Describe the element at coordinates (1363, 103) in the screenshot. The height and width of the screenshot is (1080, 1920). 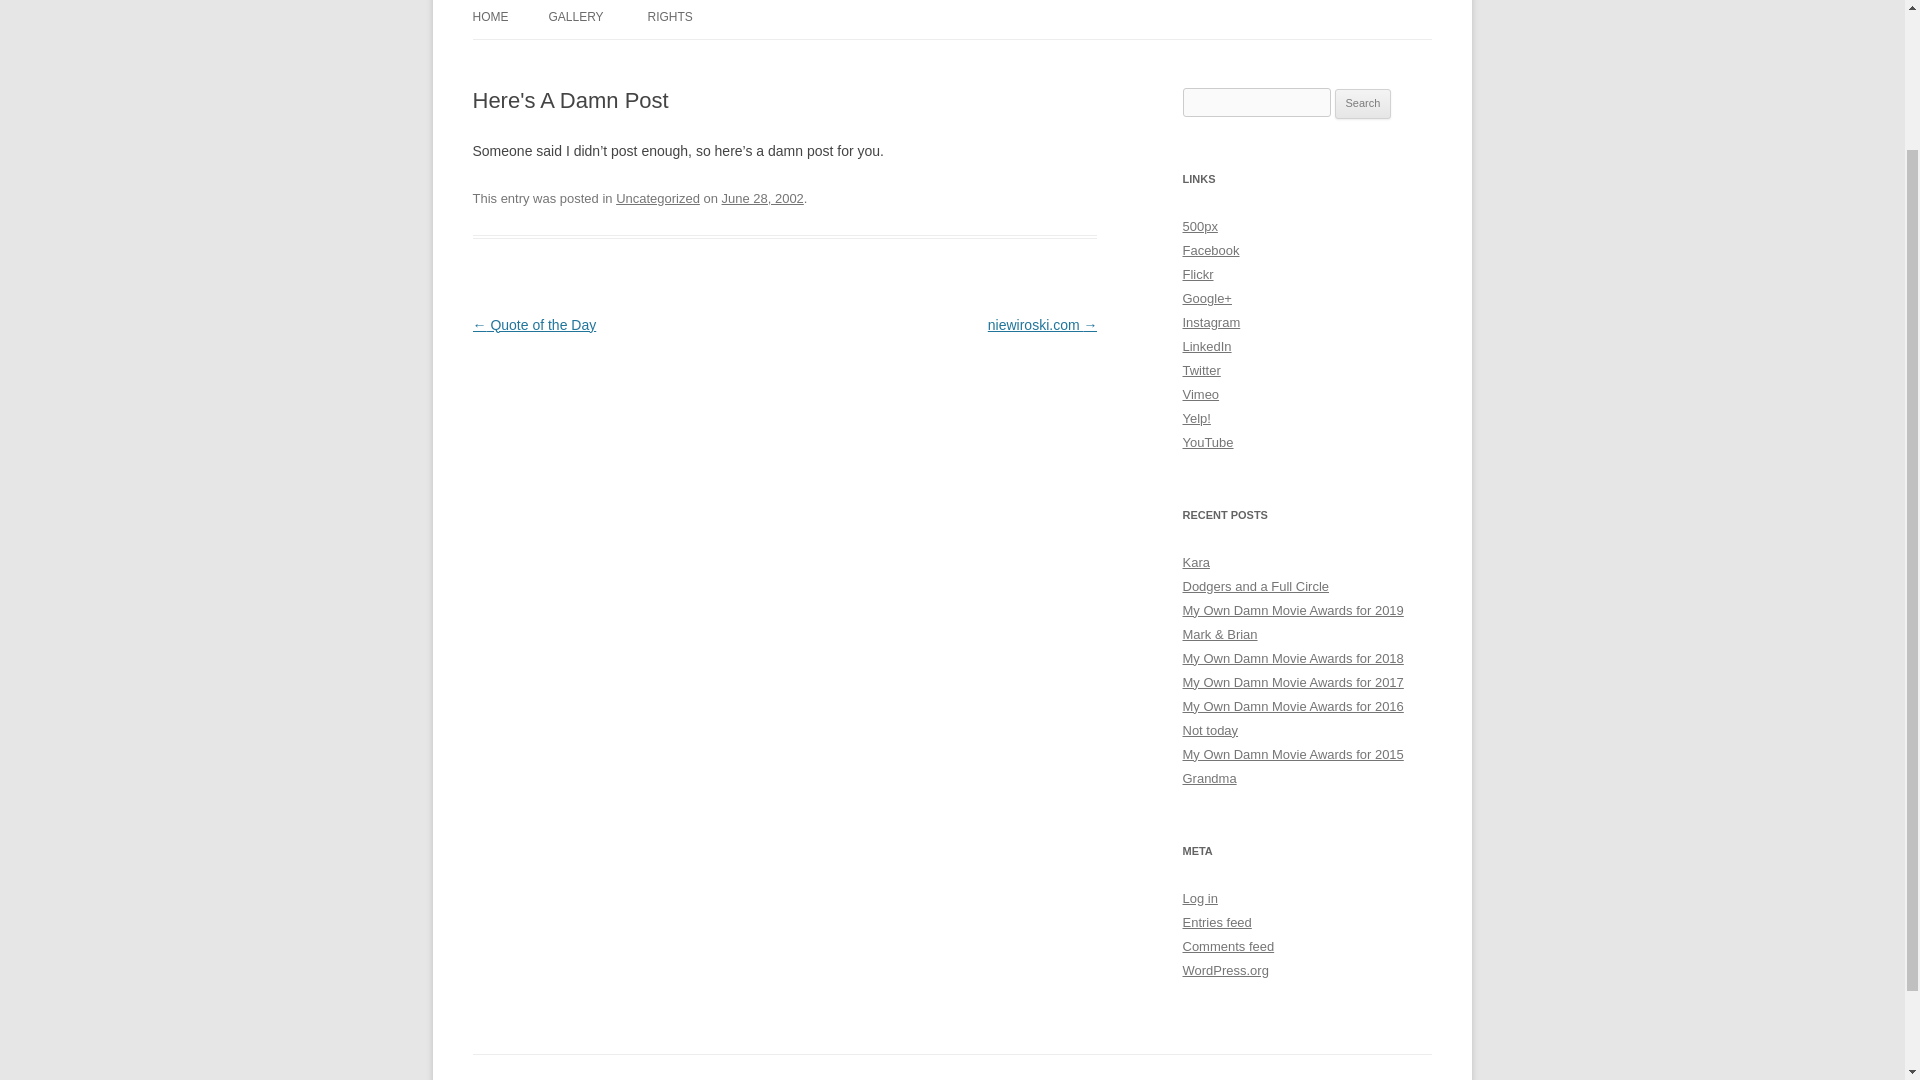
I see `Search` at that location.